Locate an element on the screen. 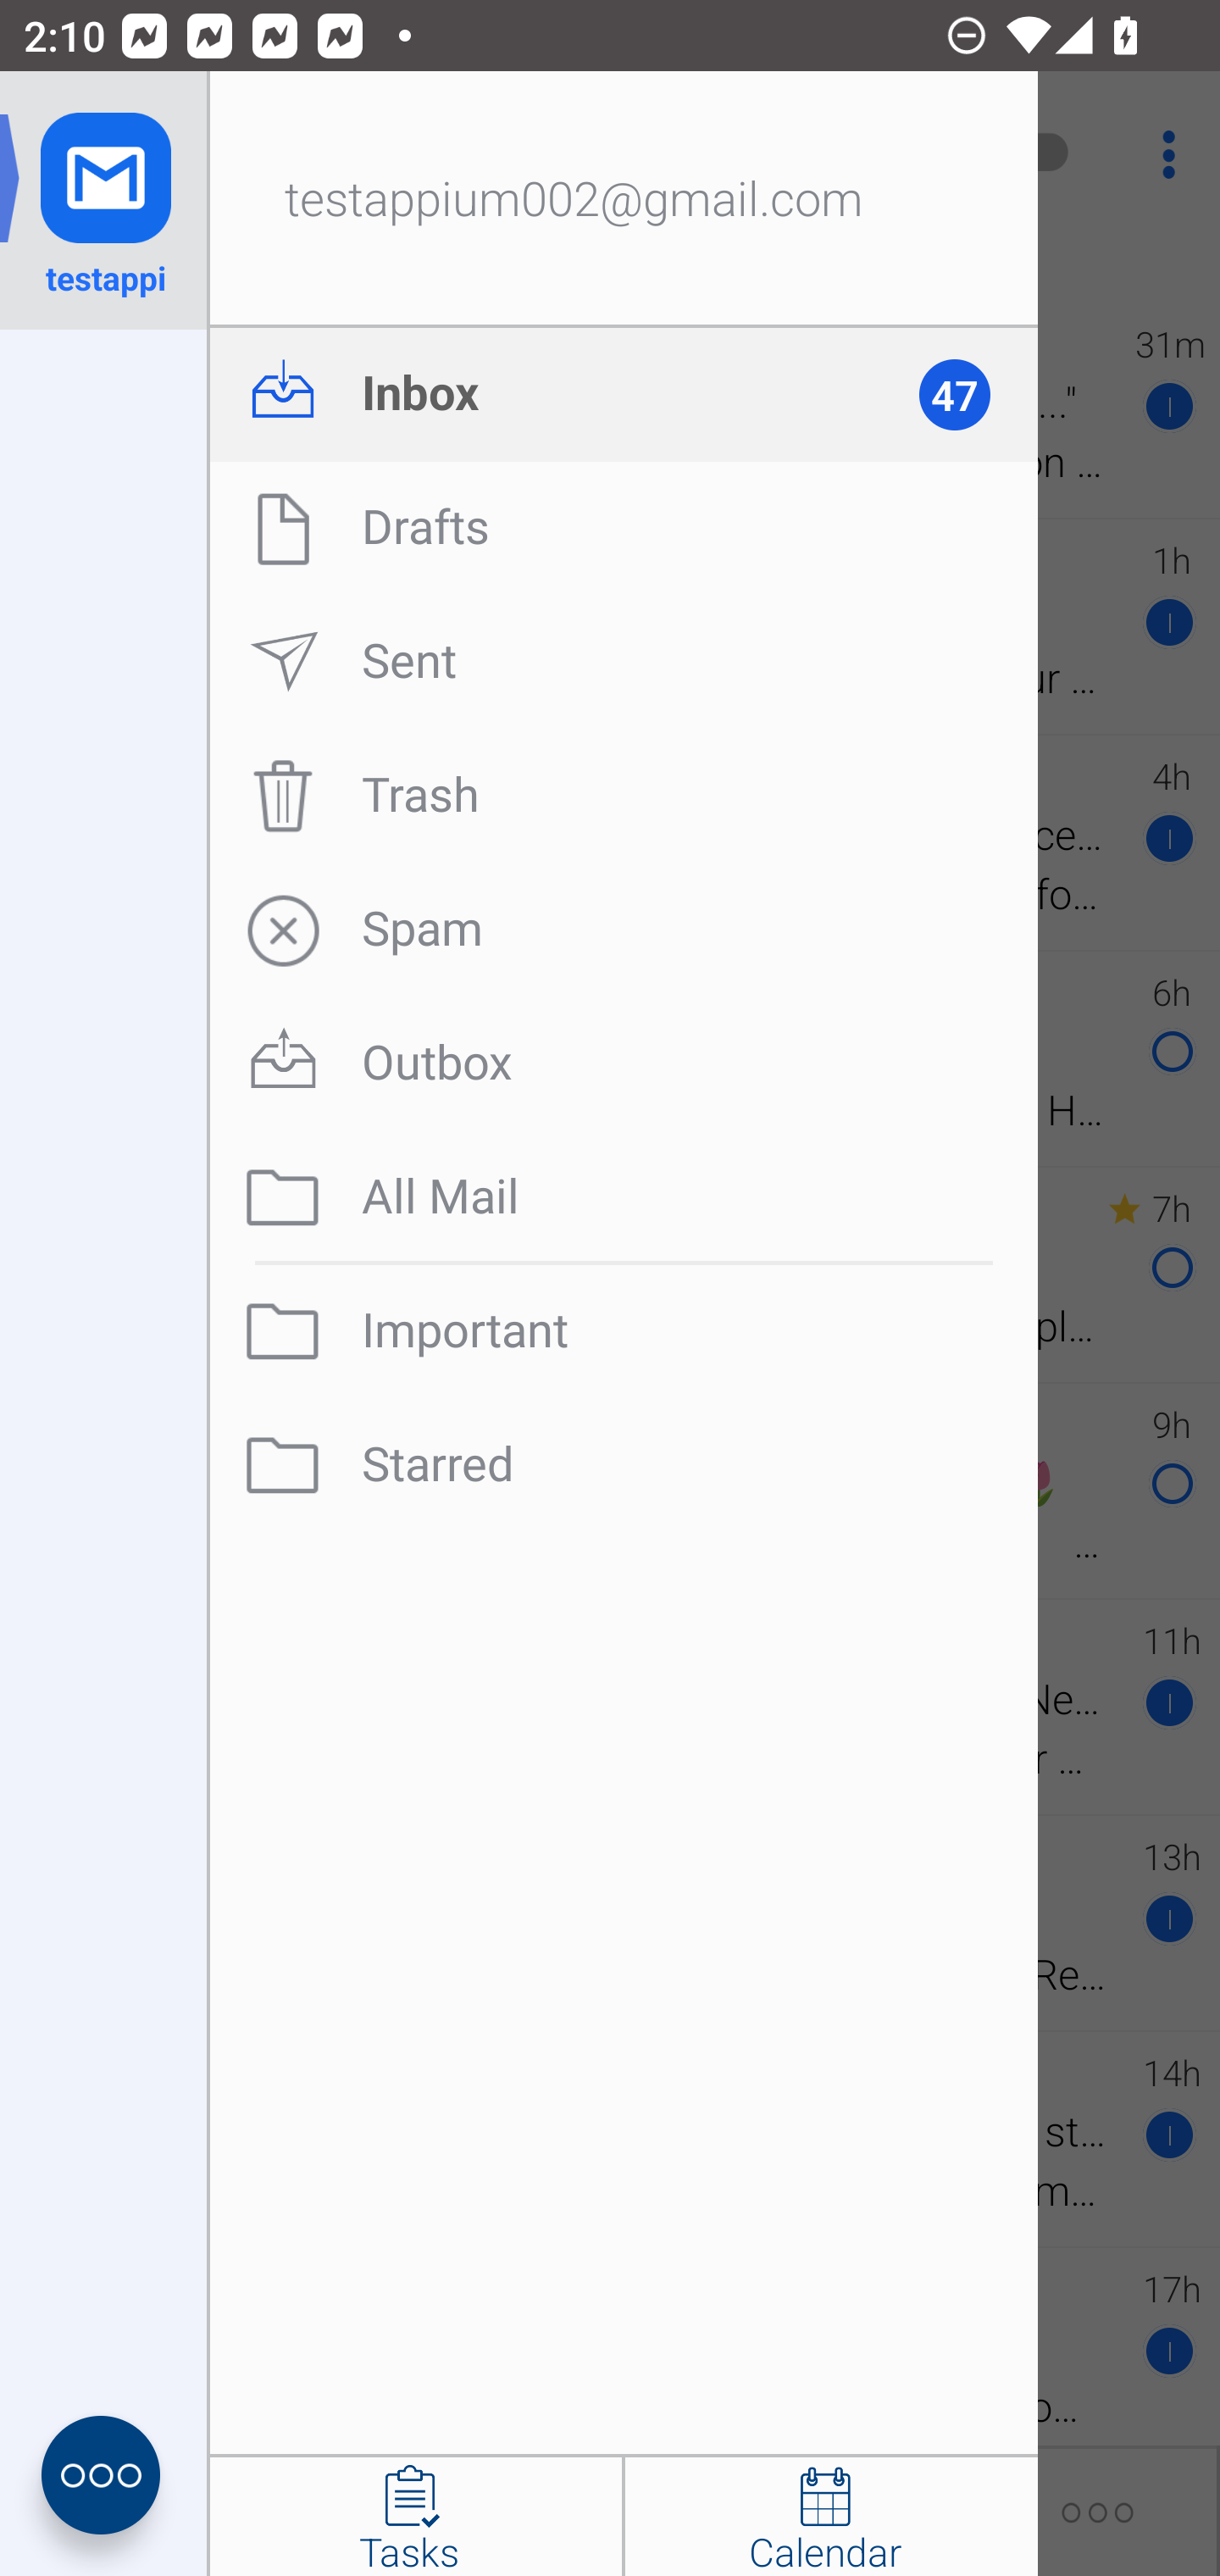 The height and width of the screenshot is (2576, 1220). Trash is located at coordinates (624, 796).